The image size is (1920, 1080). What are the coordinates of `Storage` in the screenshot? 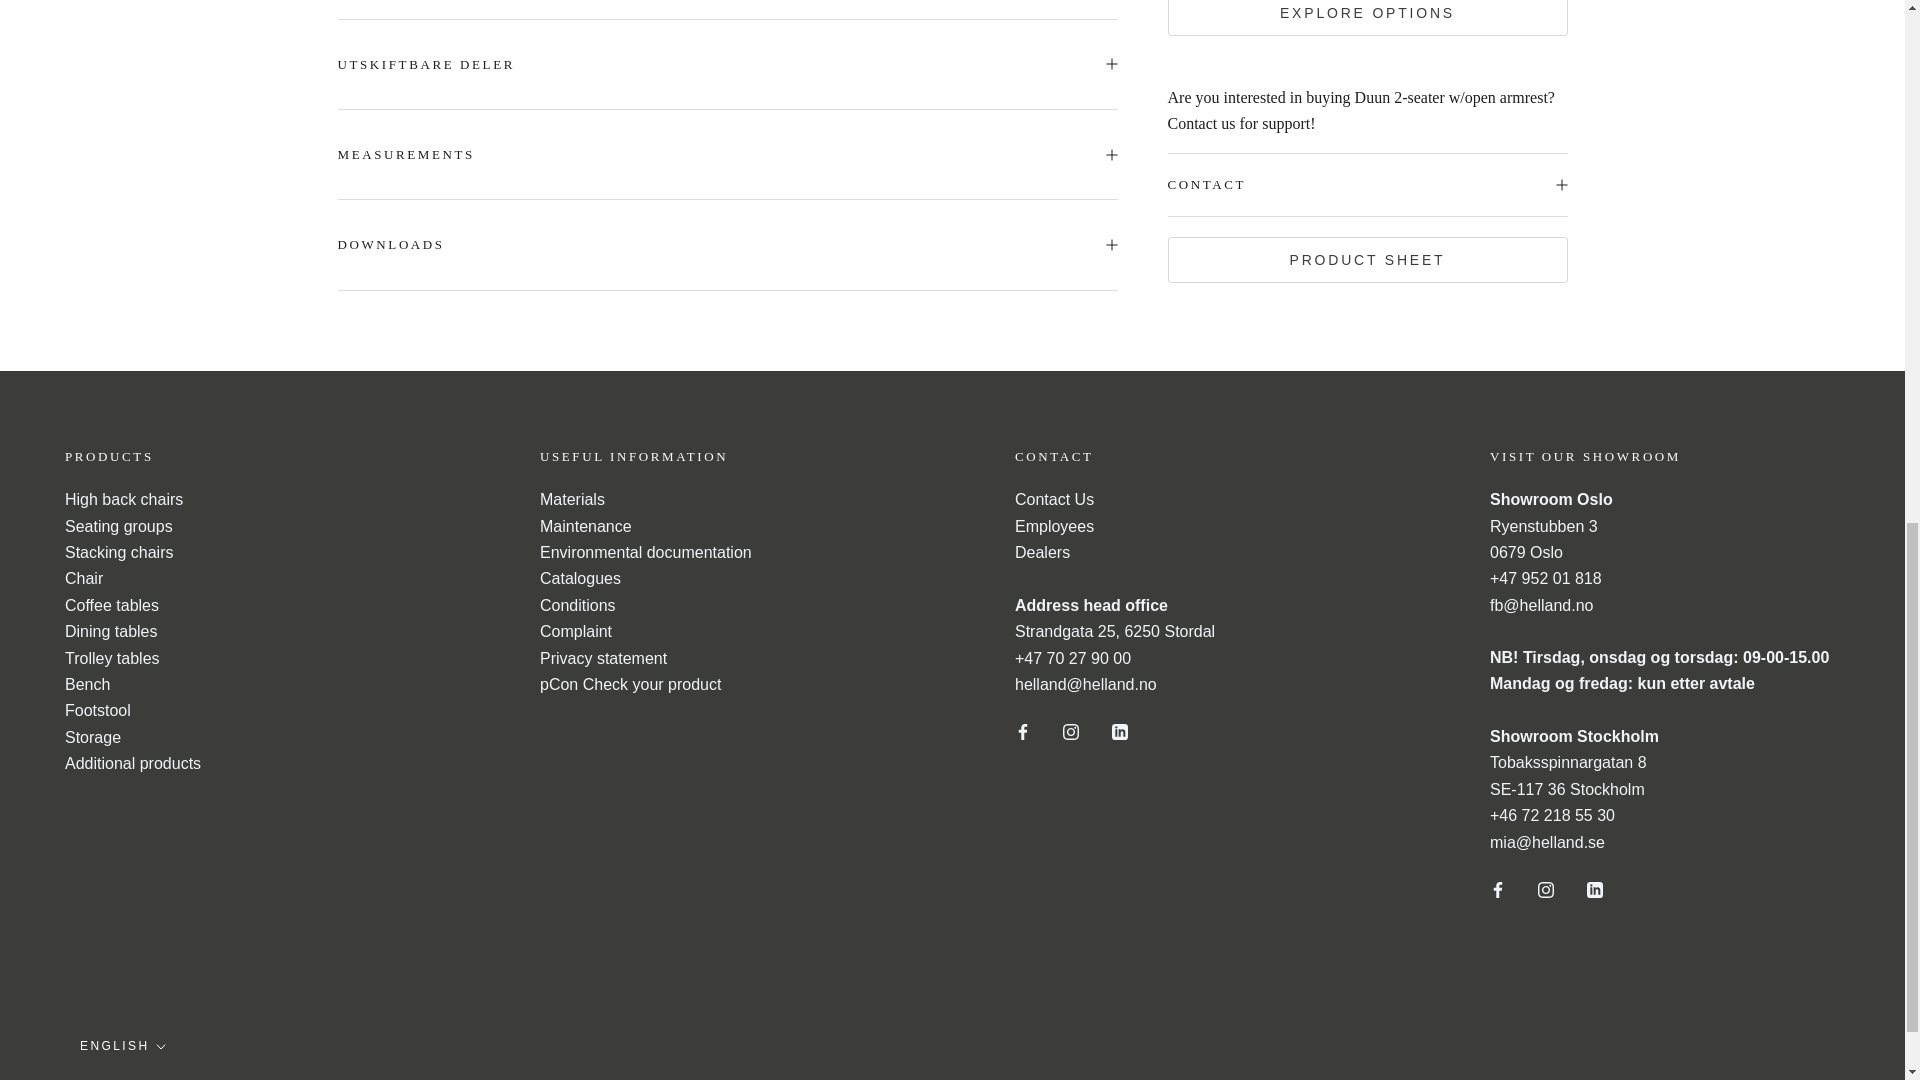 It's located at (92, 738).